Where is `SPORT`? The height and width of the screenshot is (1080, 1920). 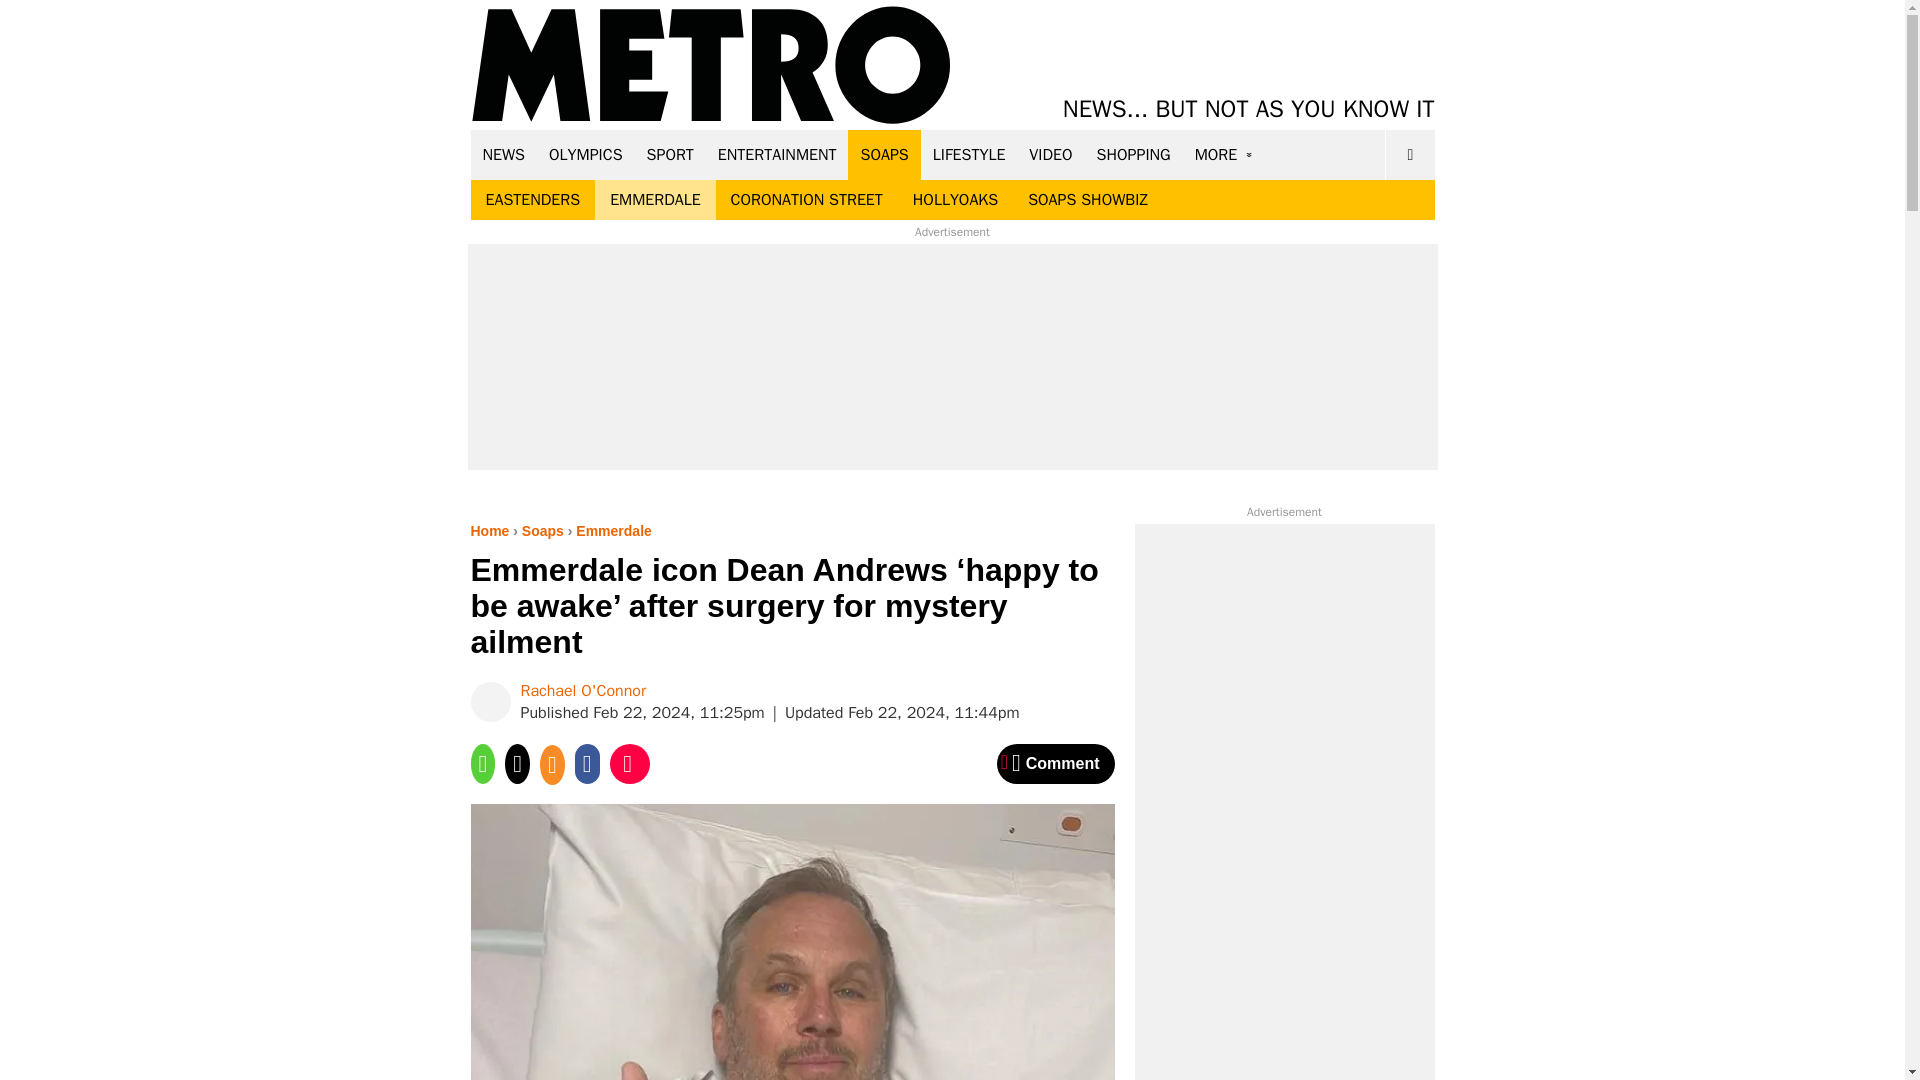 SPORT is located at coordinates (670, 154).